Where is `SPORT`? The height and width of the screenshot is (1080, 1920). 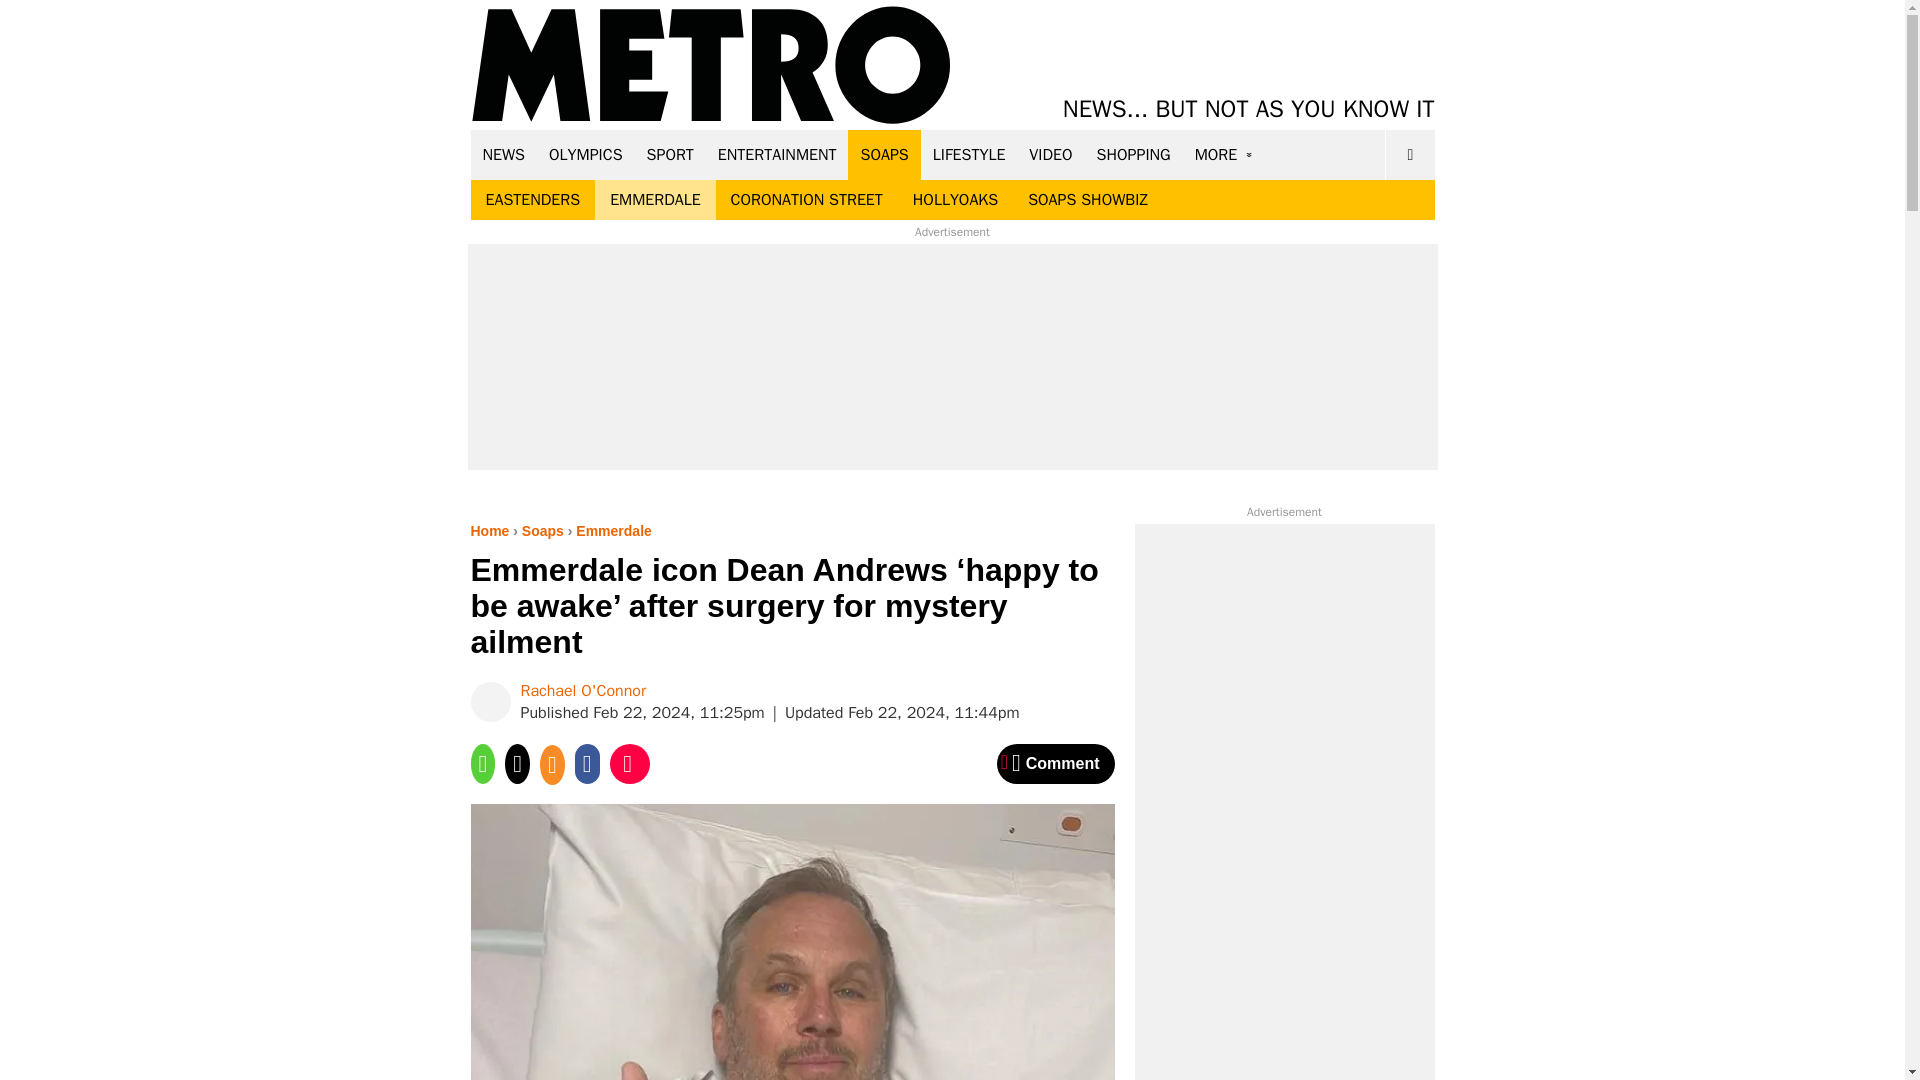 SPORT is located at coordinates (670, 154).